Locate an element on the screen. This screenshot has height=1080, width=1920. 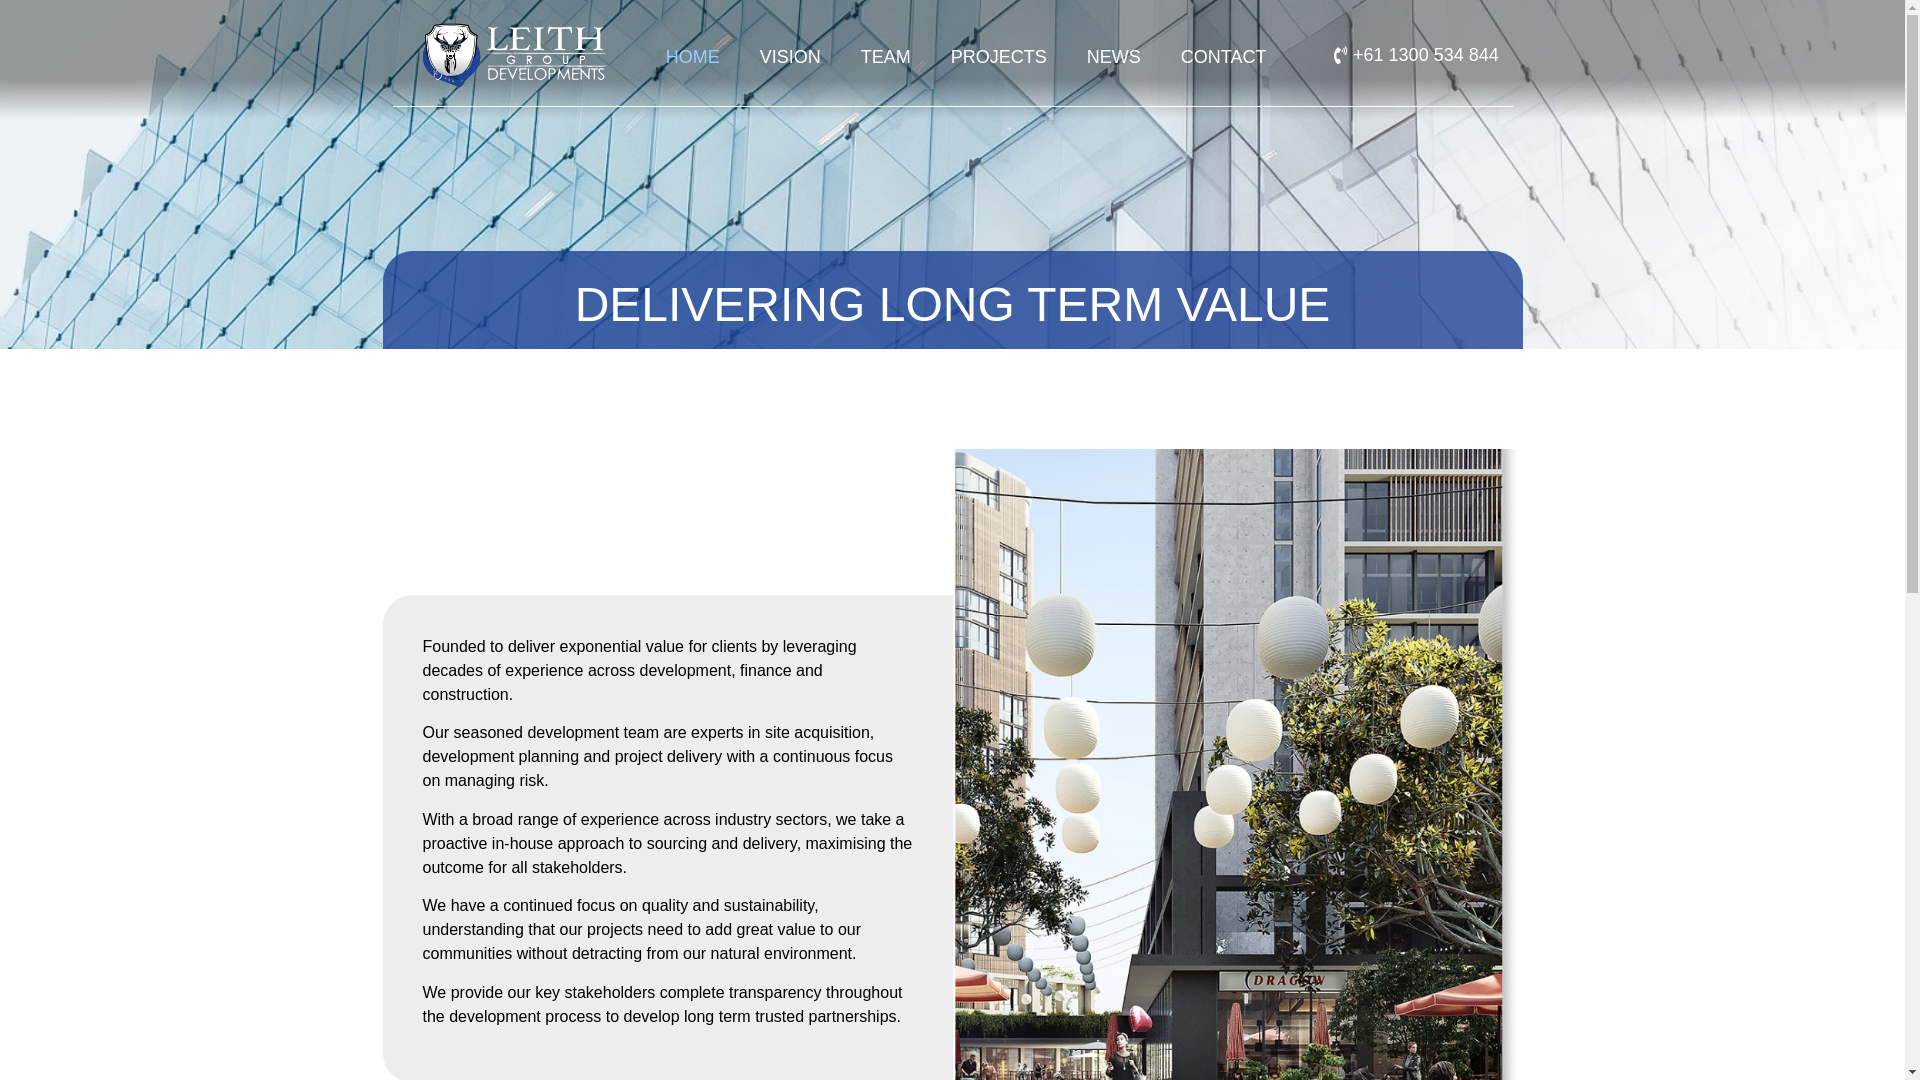
NEWS is located at coordinates (1114, 57).